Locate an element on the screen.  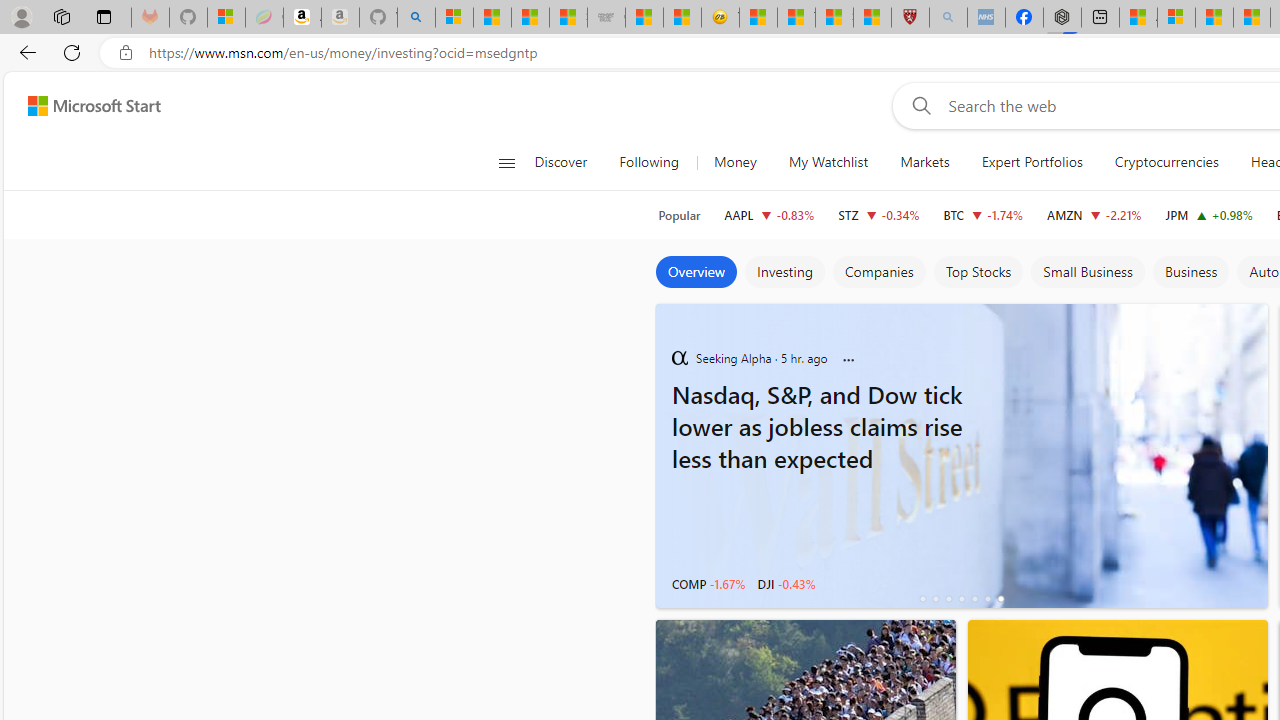
DJI -0.43% is located at coordinates (786, 584).